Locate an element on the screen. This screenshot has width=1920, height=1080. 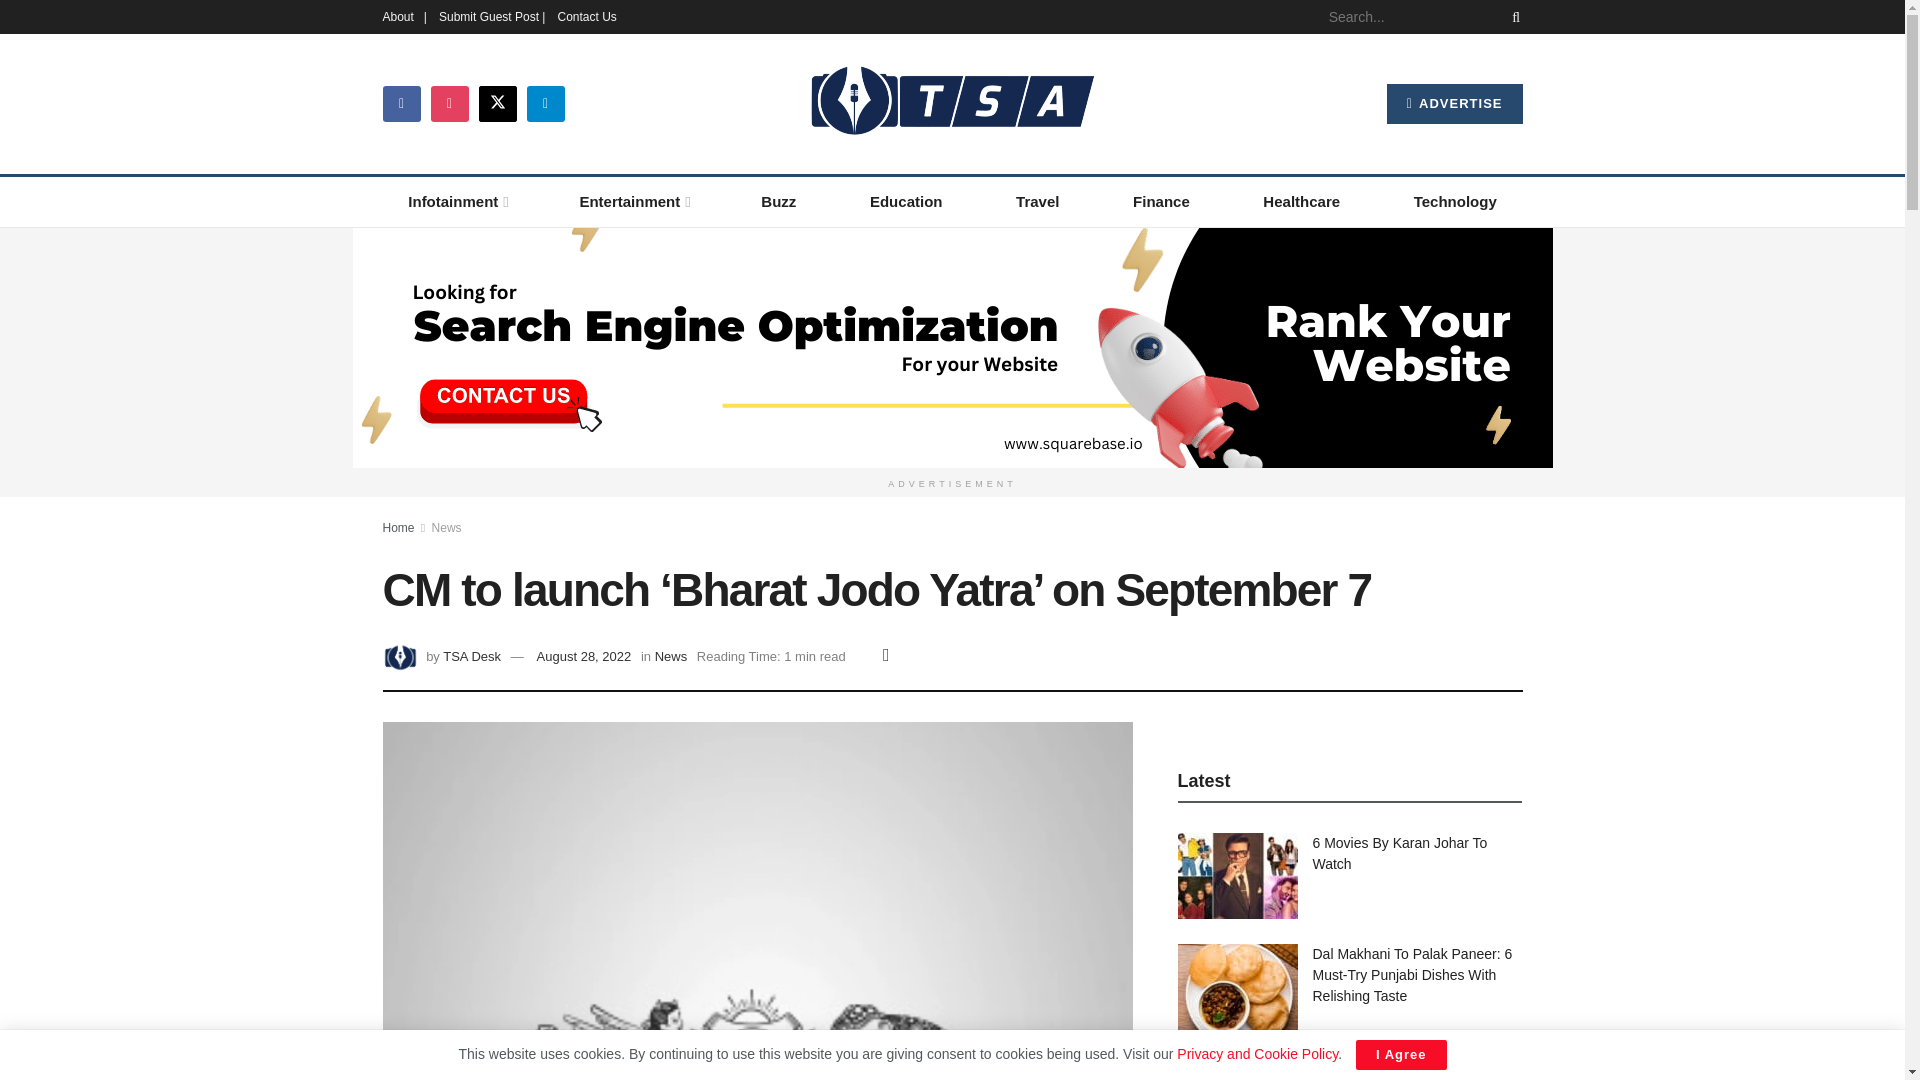
News is located at coordinates (447, 526).